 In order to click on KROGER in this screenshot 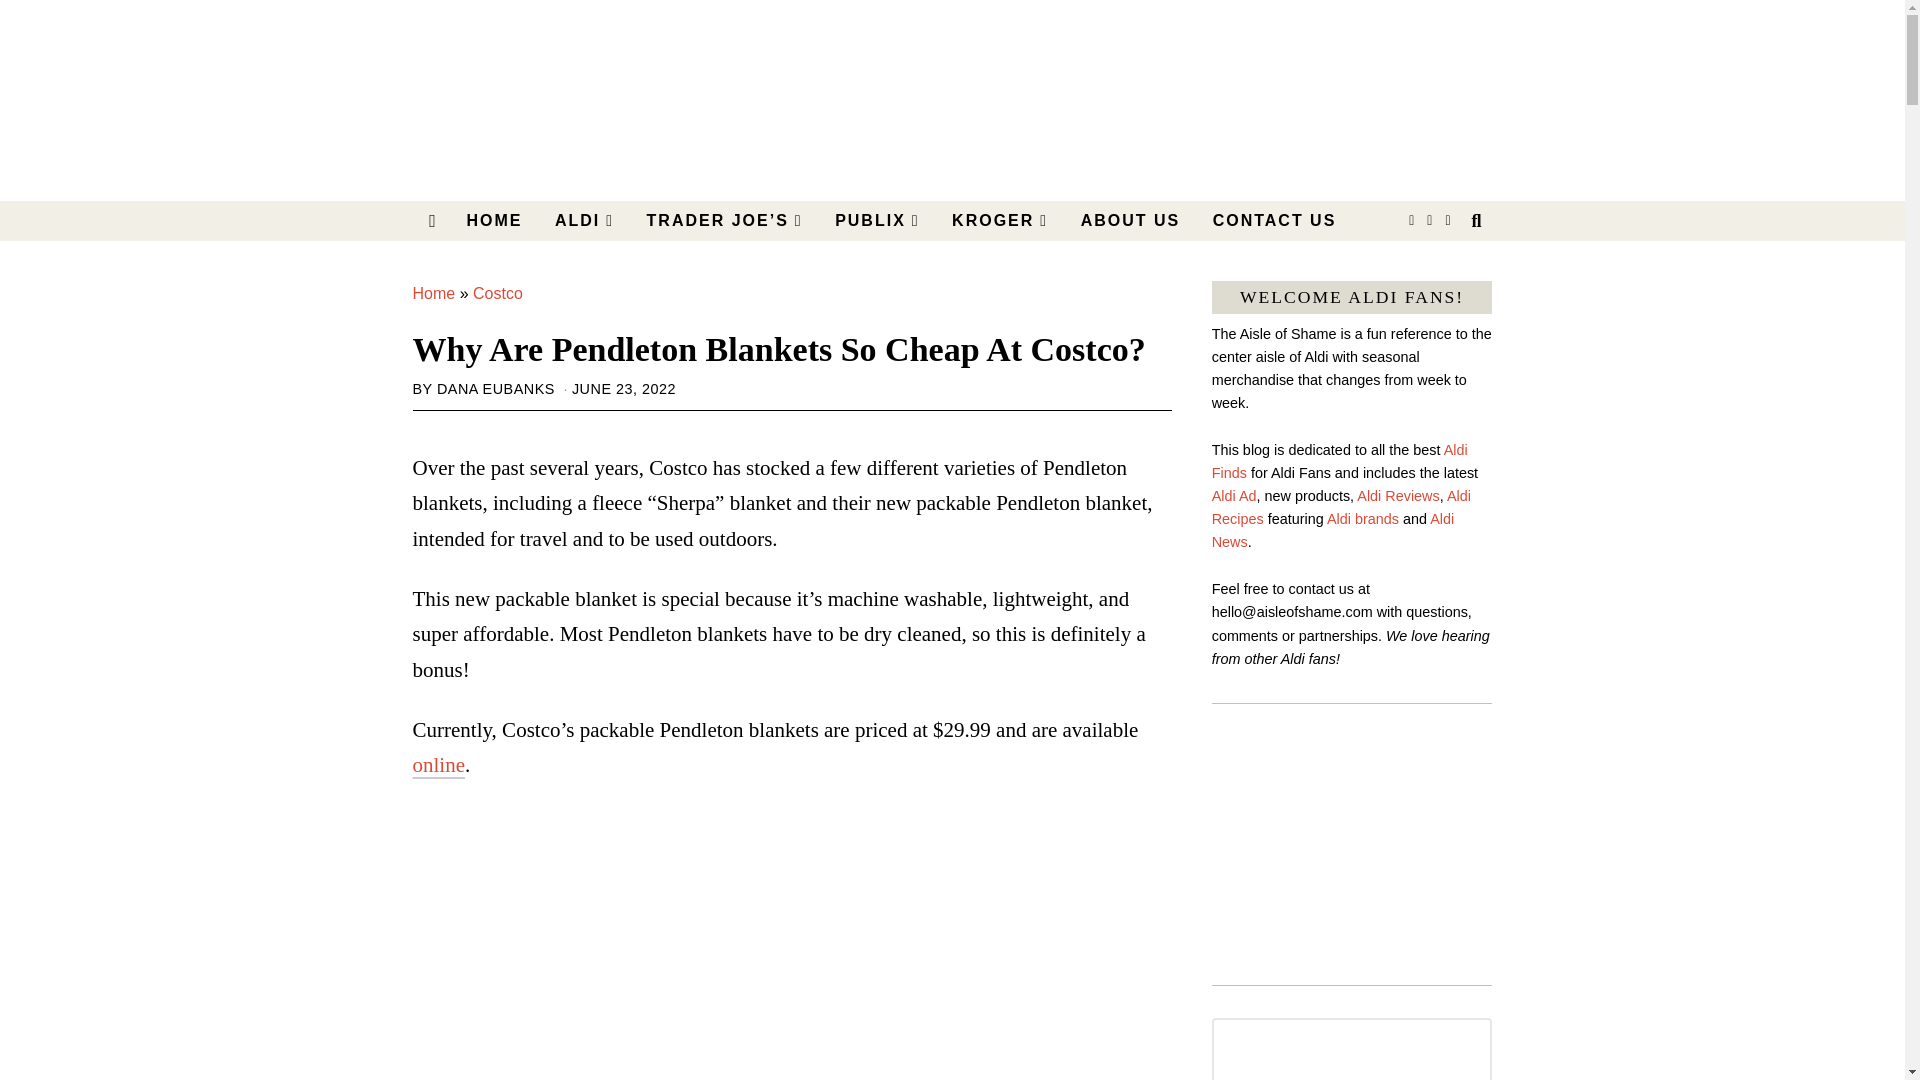, I will do `click(1000, 220)`.